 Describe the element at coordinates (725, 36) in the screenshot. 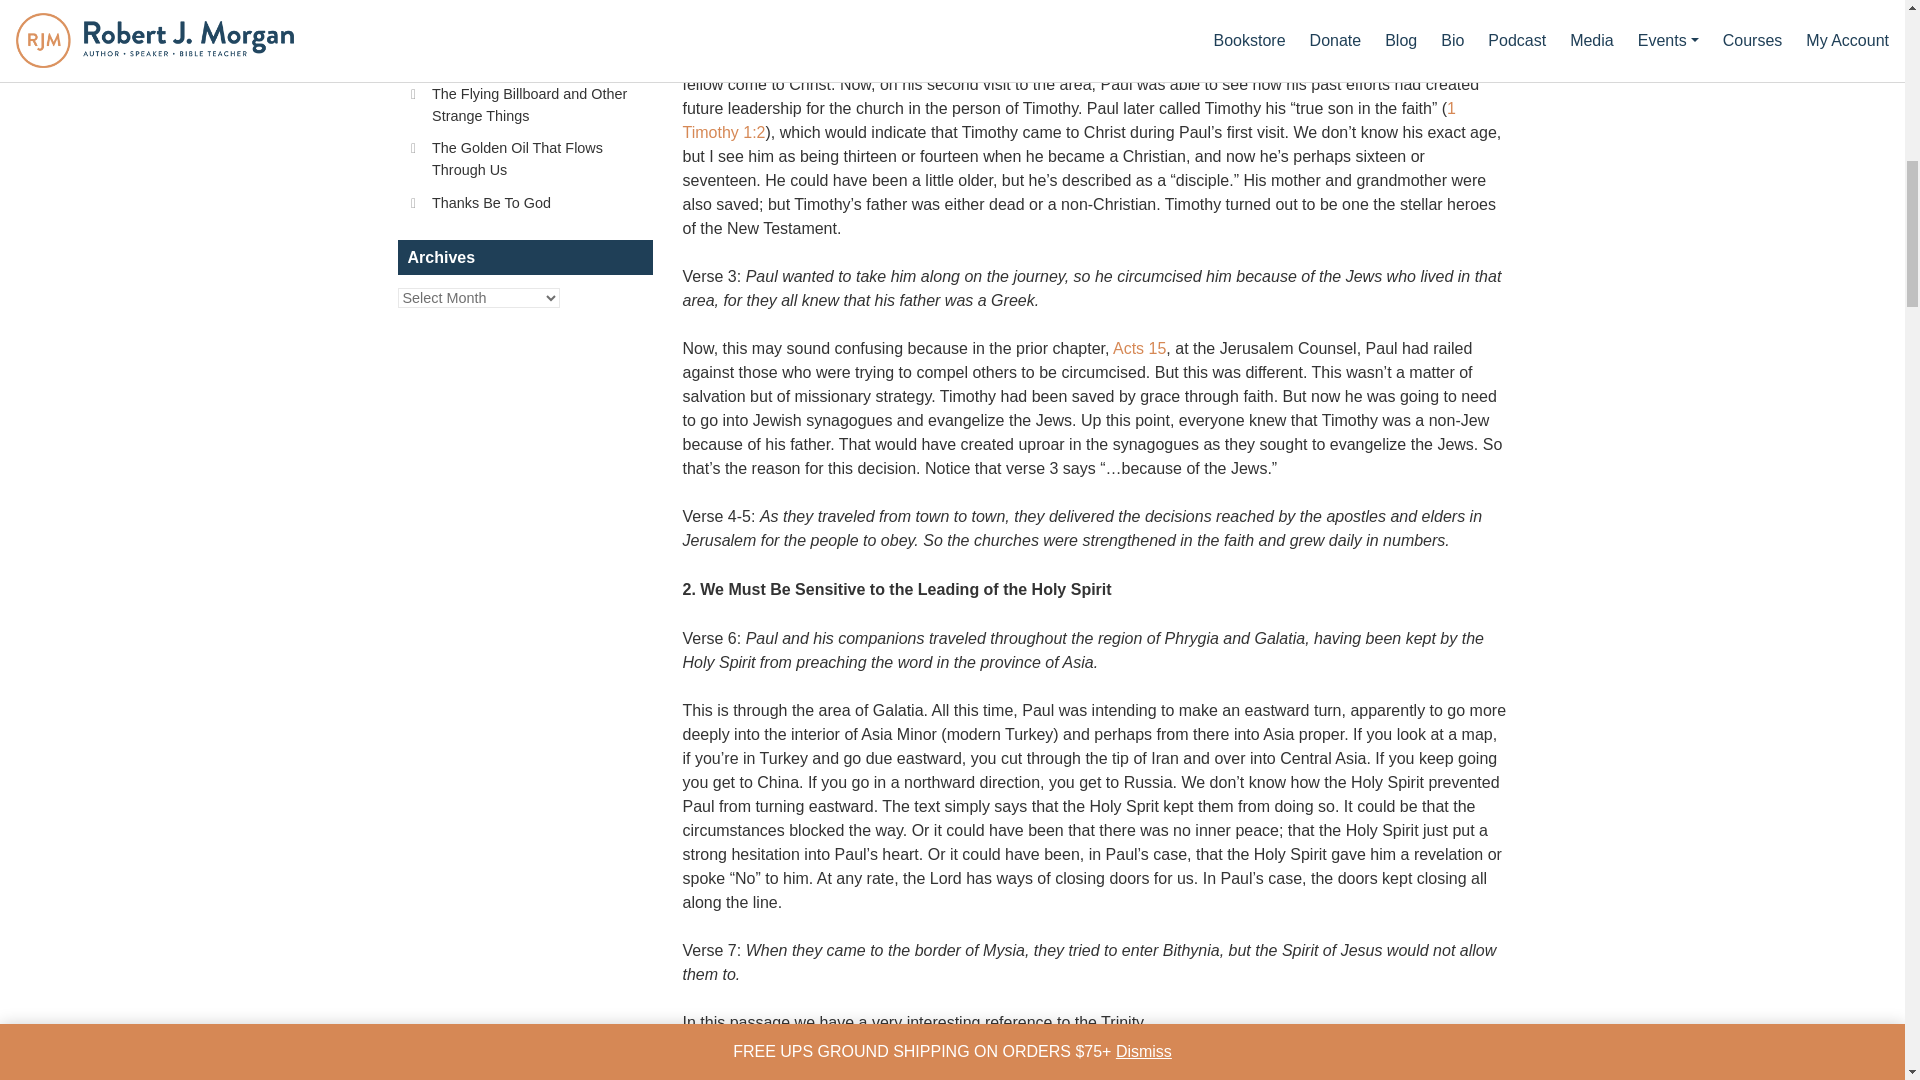

I see `Acts 16` at that location.